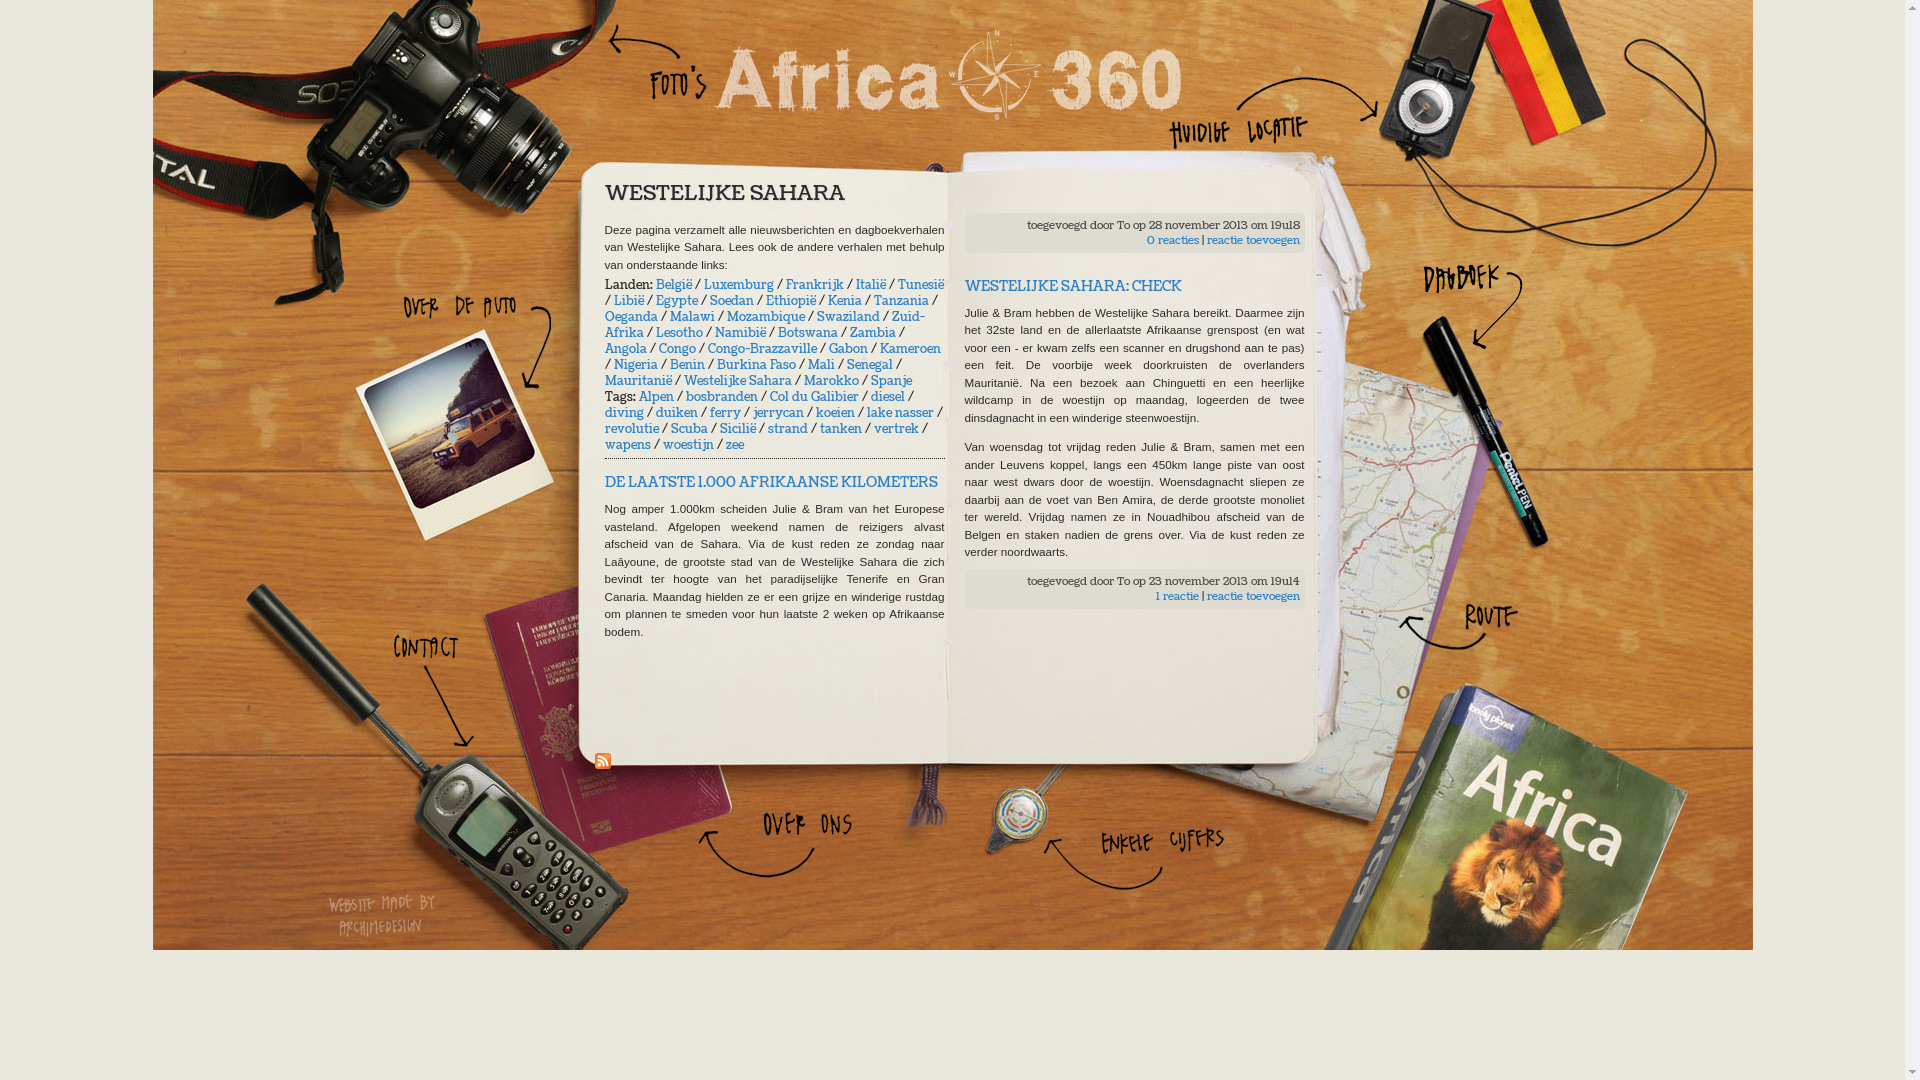 This screenshot has width=1920, height=1080. Describe the element at coordinates (722, 397) in the screenshot. I see `bosbranden` at that location.